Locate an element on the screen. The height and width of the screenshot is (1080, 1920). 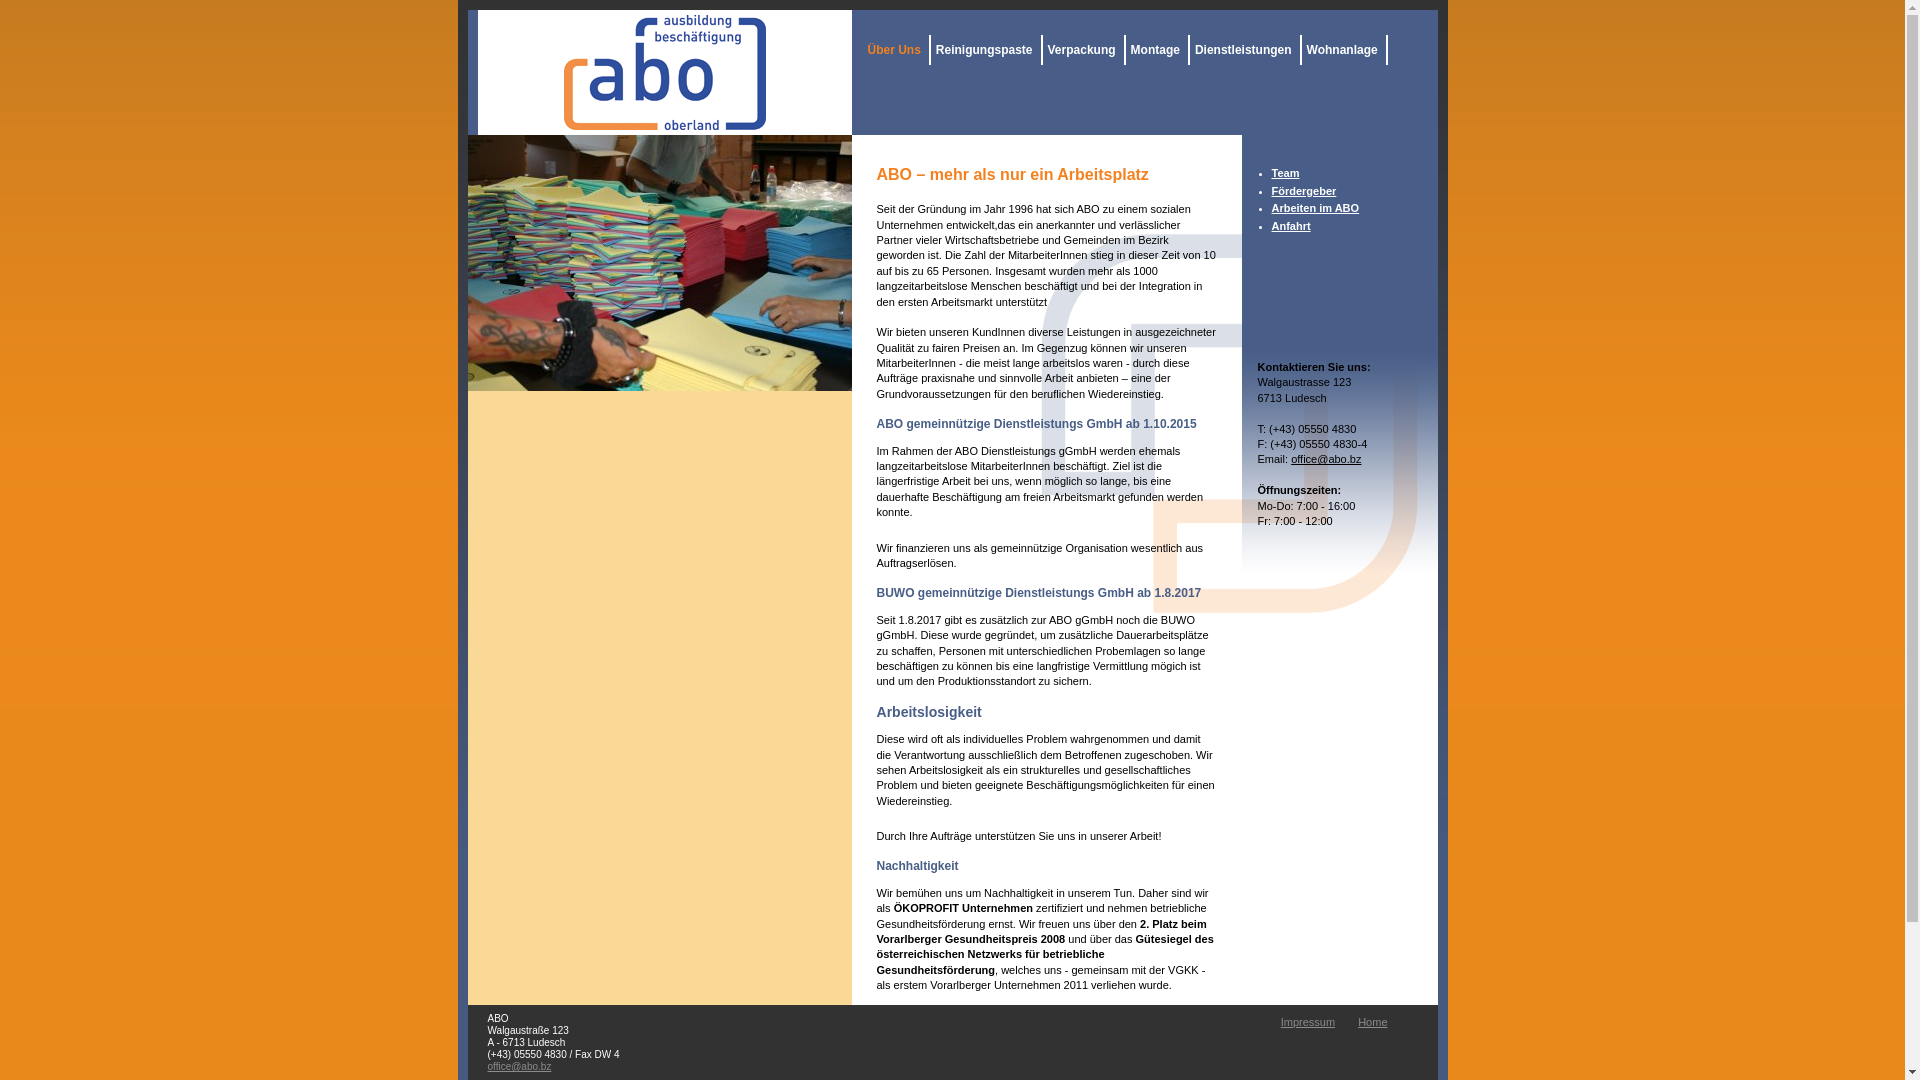
Anfahrt is located at coordinates (1292, 226).